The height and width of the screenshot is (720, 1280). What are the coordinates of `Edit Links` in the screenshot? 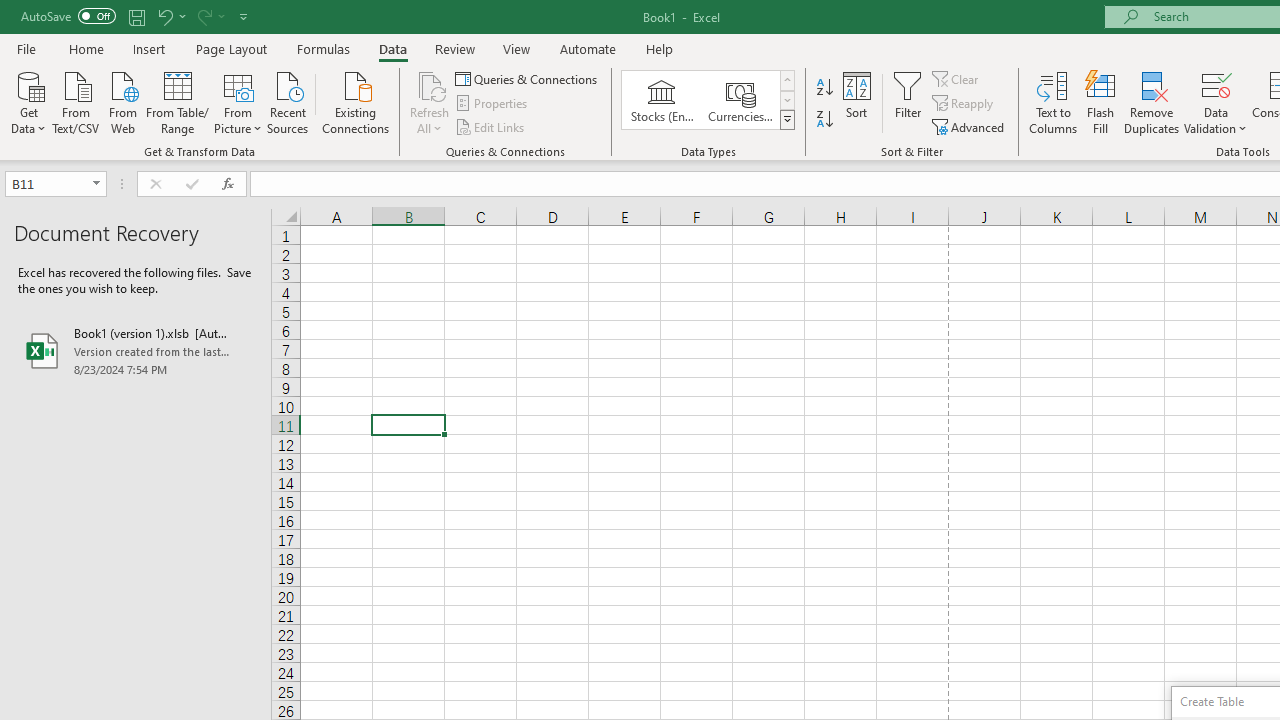 It's located at (491, 126).